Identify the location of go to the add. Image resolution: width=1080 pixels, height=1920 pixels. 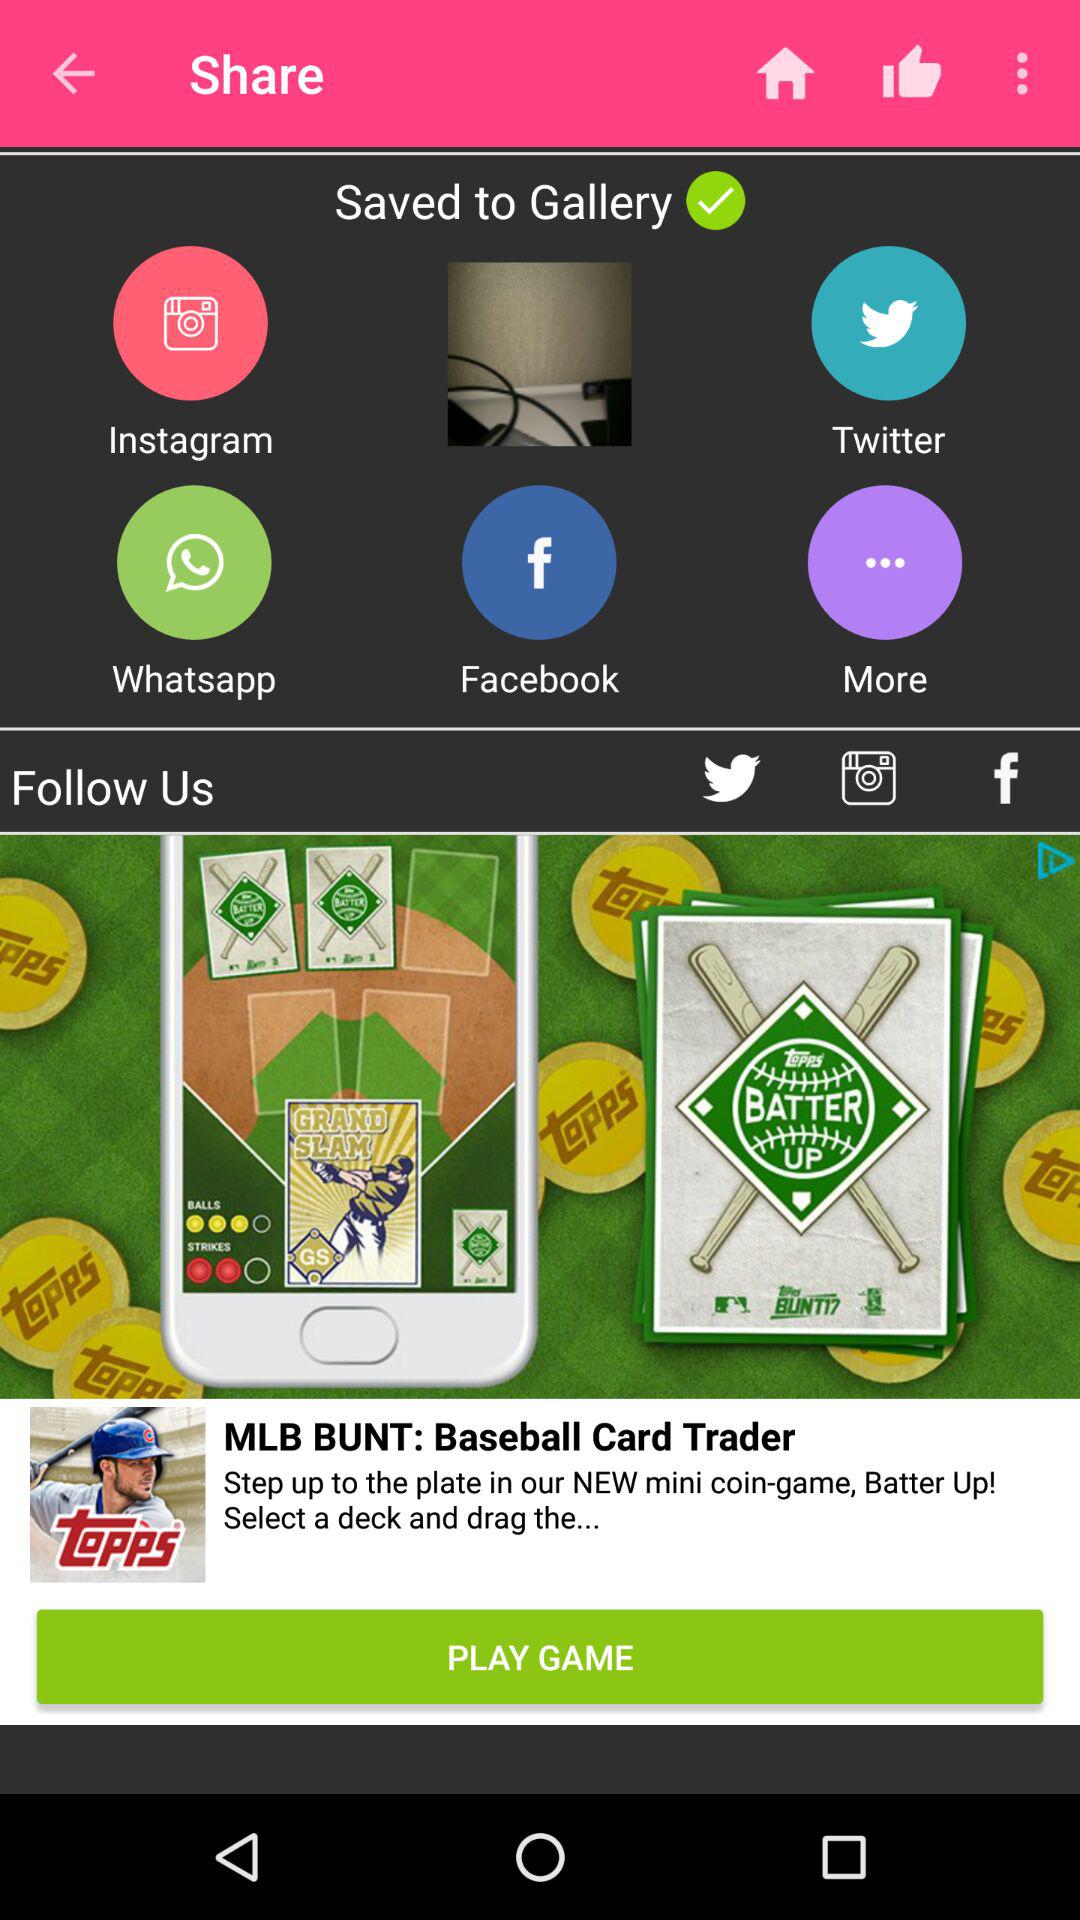
(540, 1116).